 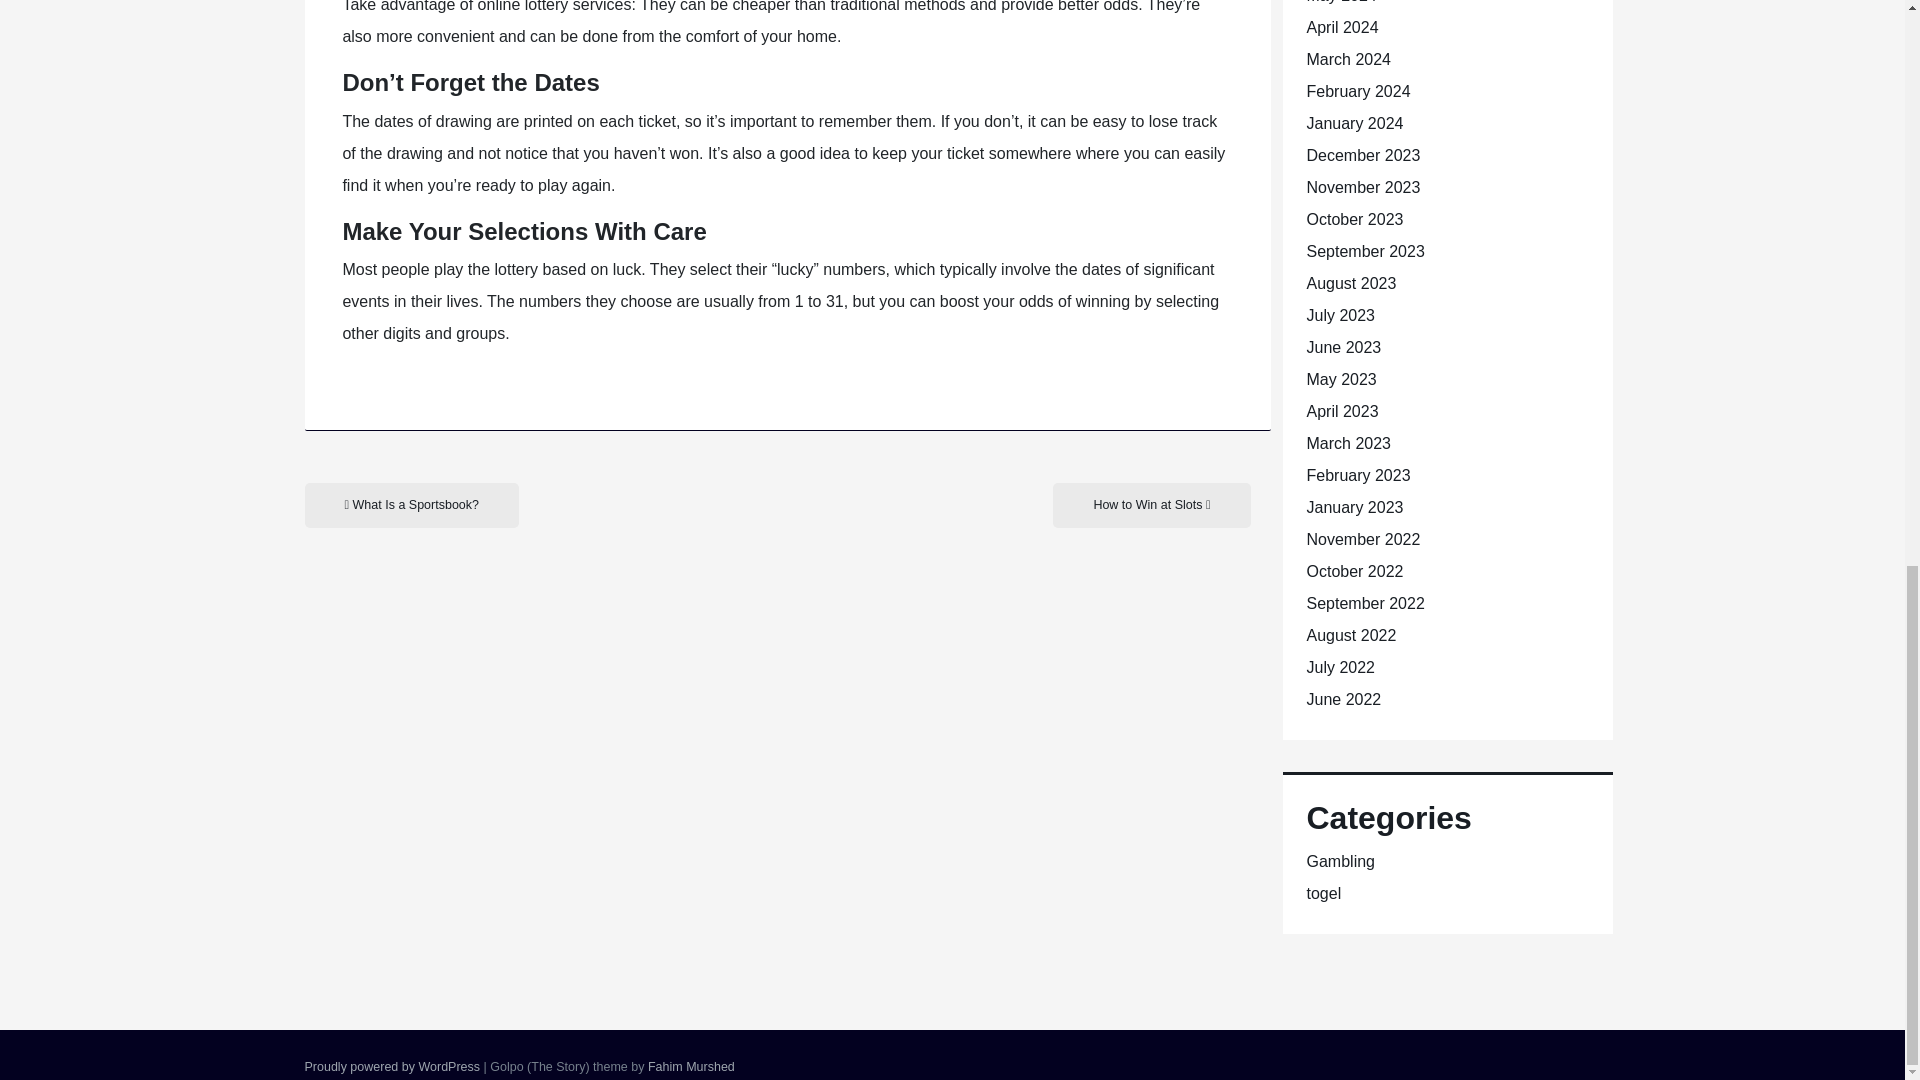 I want to click on October 2022, so click(x=1354, y=570).